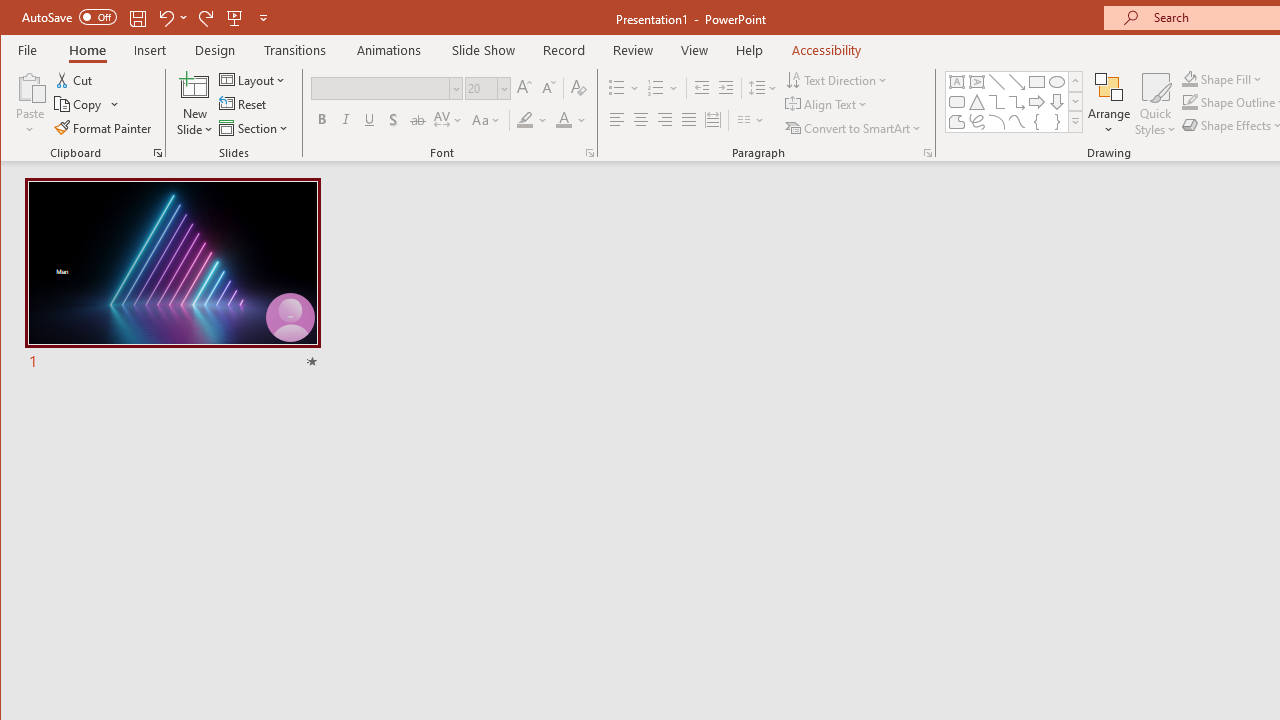 Image resolution: width=1280 pixels, height=720 pixels. Describe the element at coordinates (956, 122) in the screenshot. I see `Freeform: Shape` at that location.